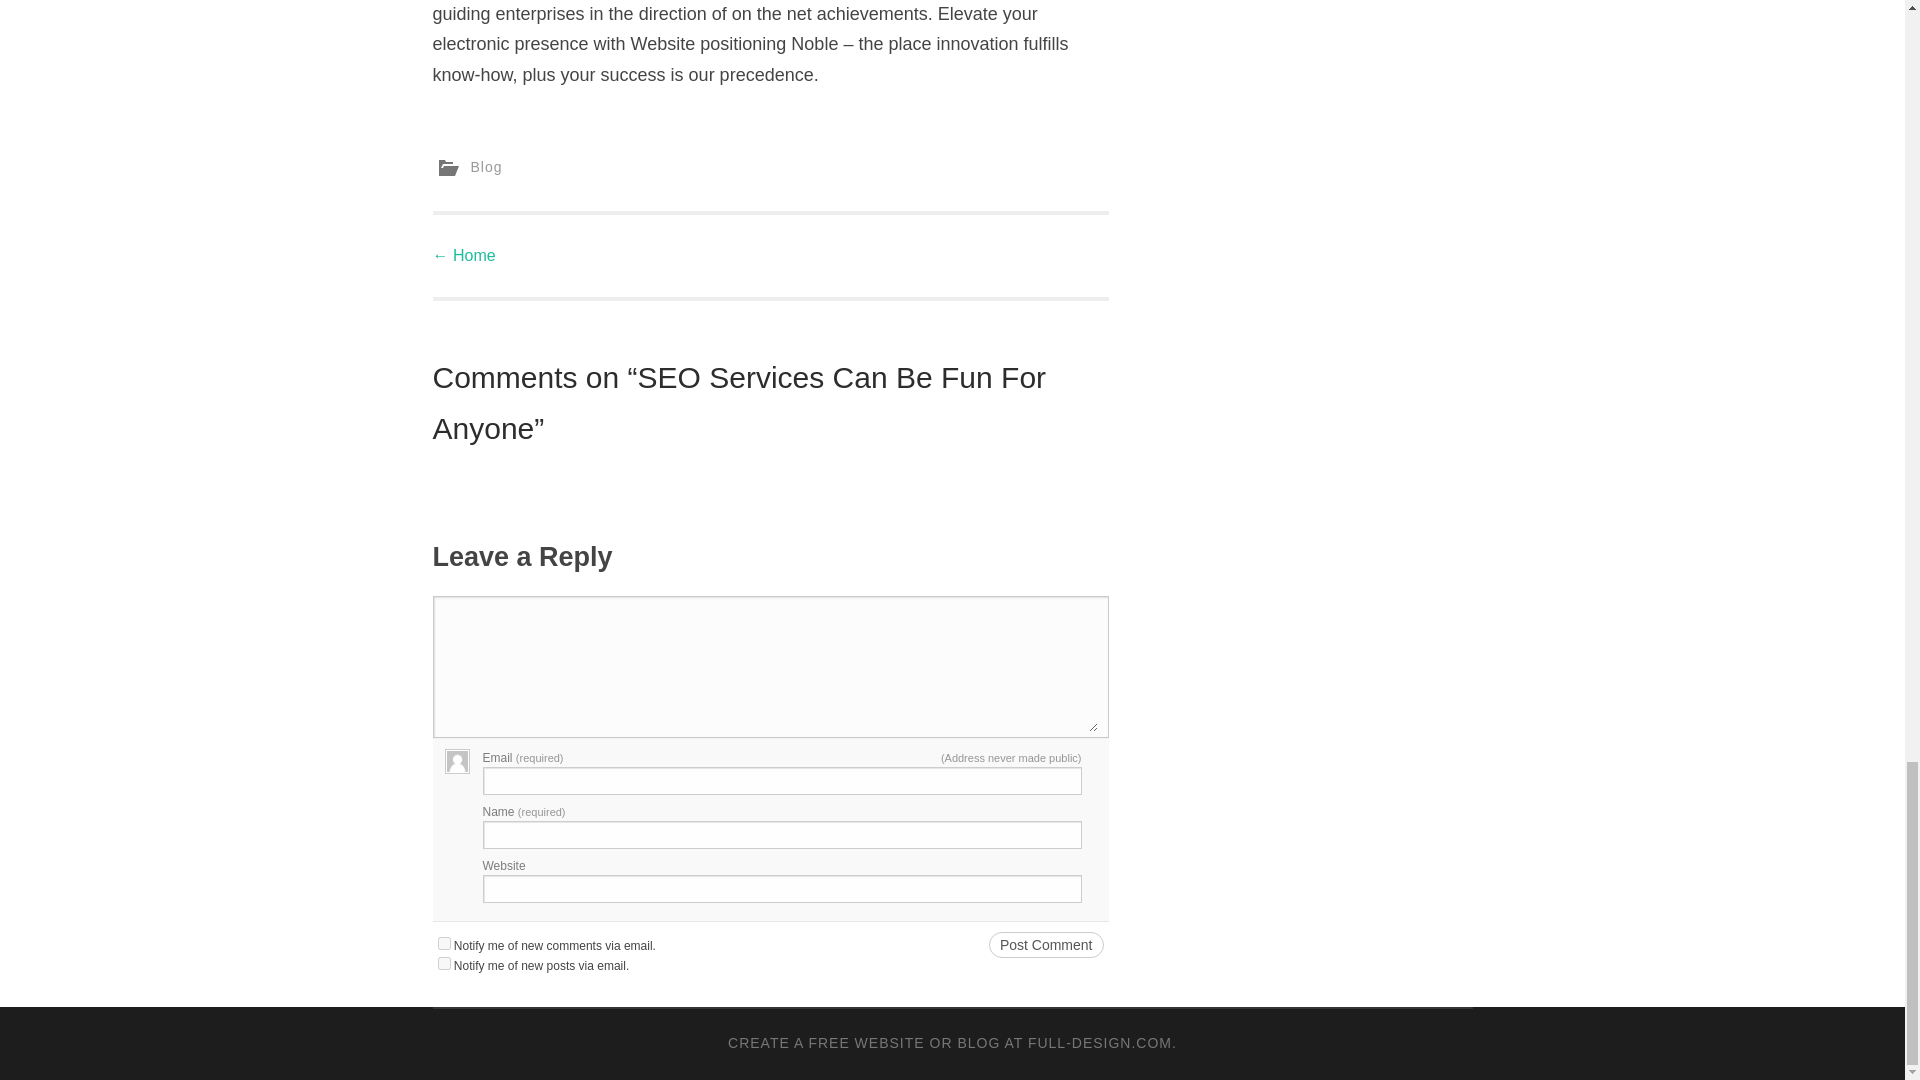 This screenshot has height=1080, width=1920. What do you see at coordinates (1046, 943) in the screenshot?
I see `Post Comment` at bounding box center [1046, 943].